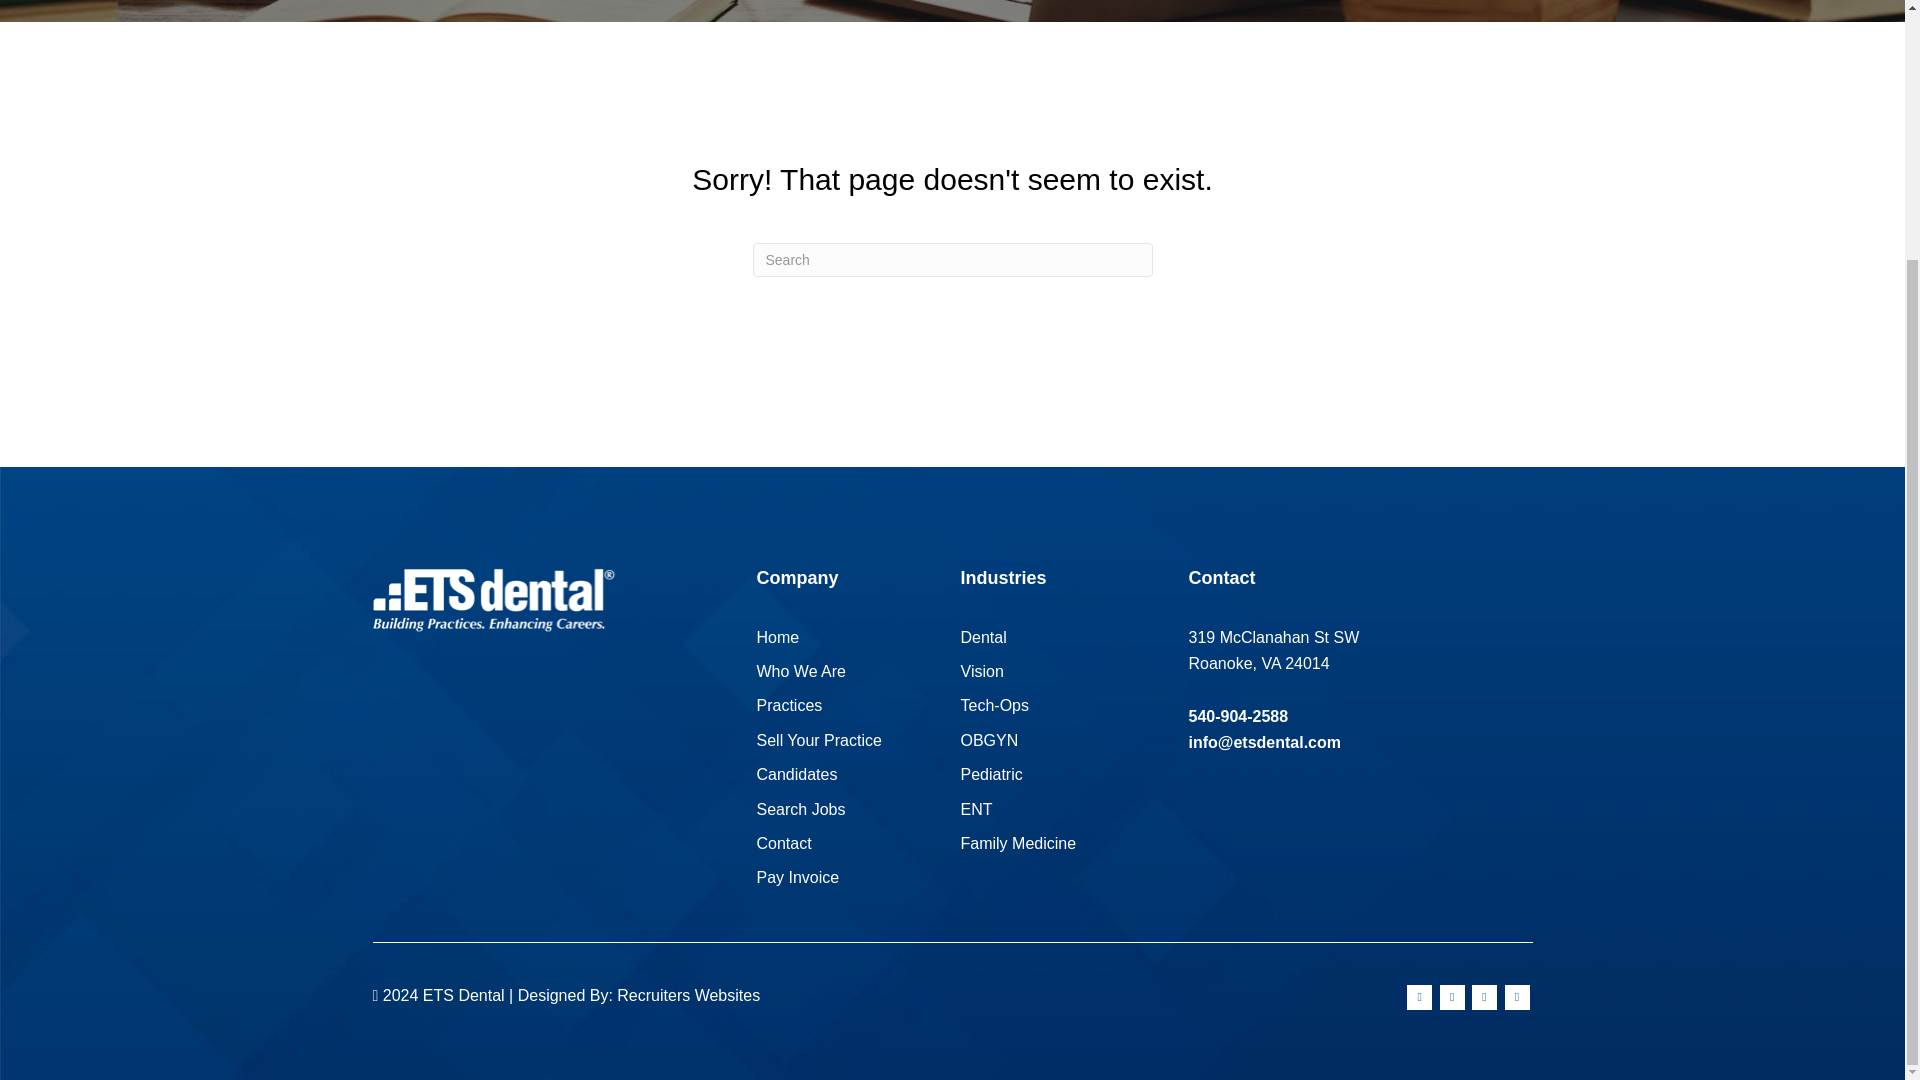  I want to click on Recruiters Websites, so click(688, 996).